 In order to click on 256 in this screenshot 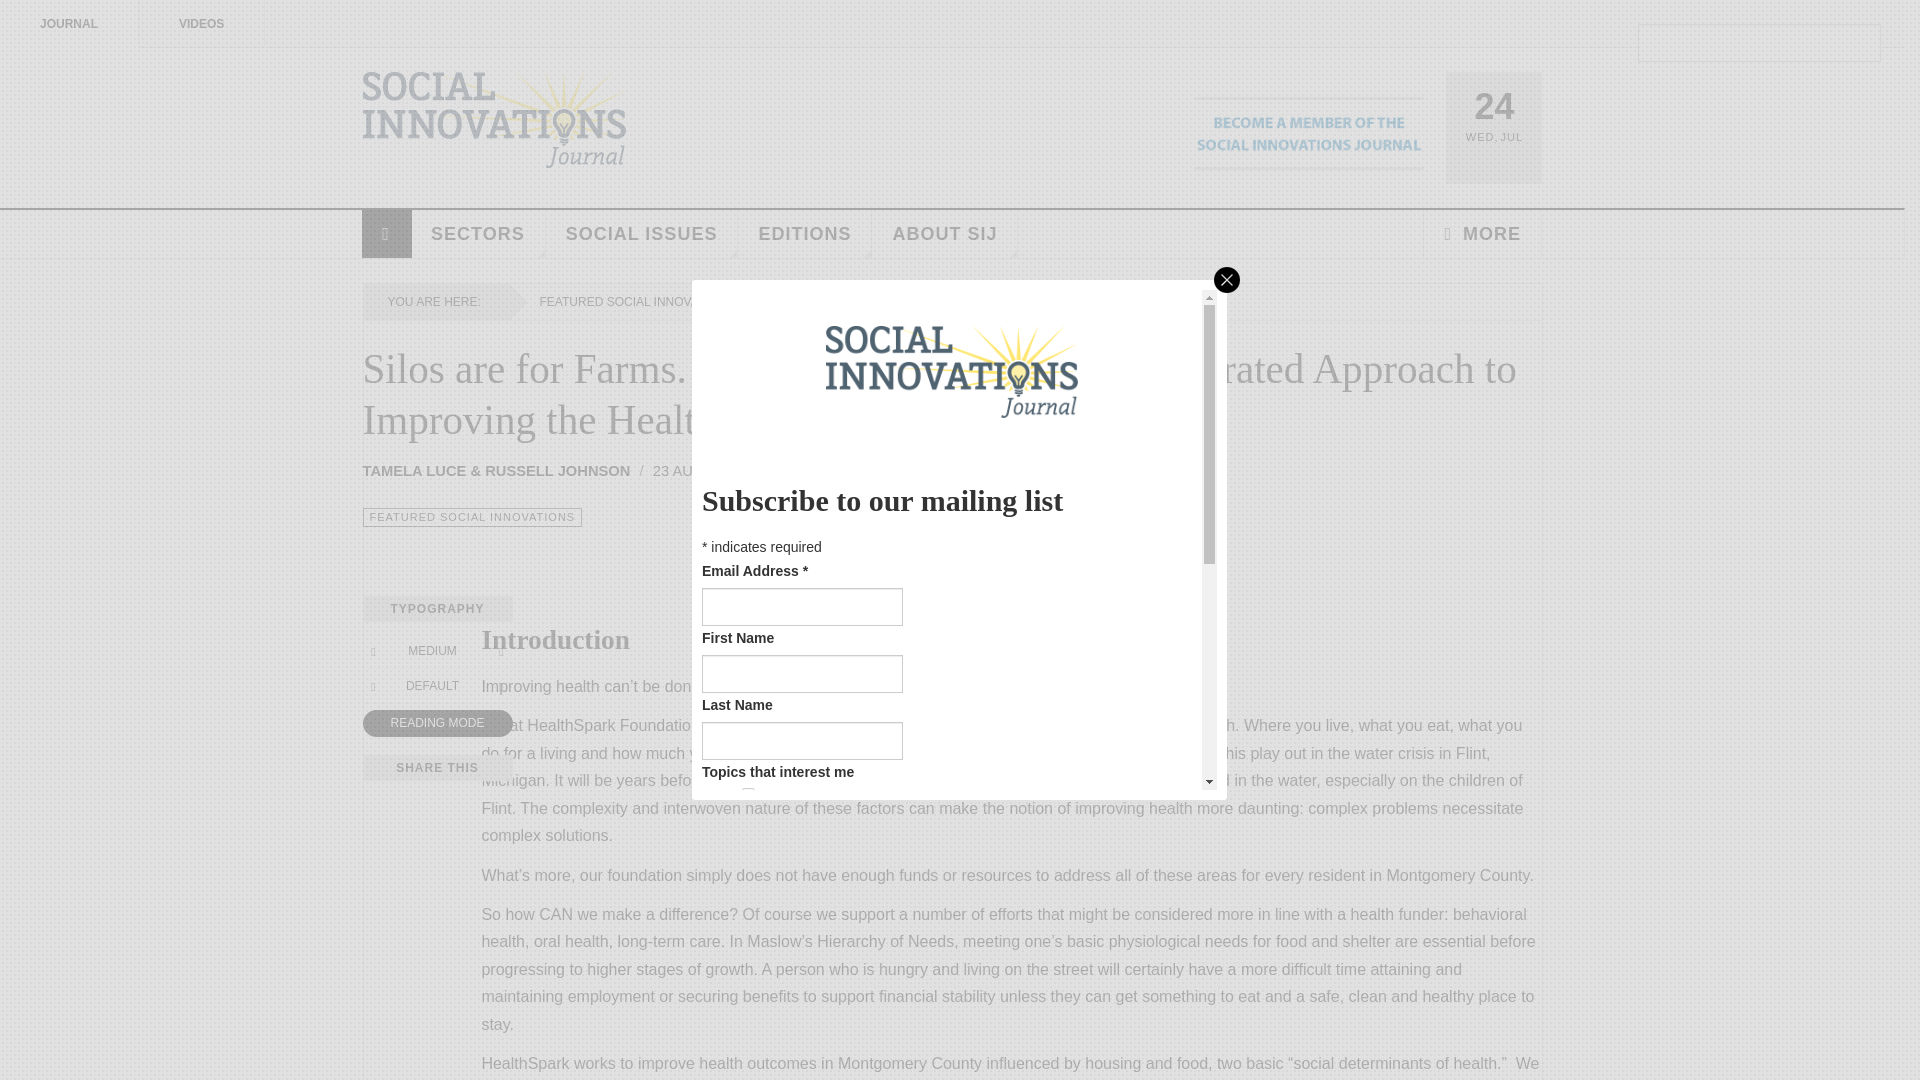, I will do `click(748, 1026)`.